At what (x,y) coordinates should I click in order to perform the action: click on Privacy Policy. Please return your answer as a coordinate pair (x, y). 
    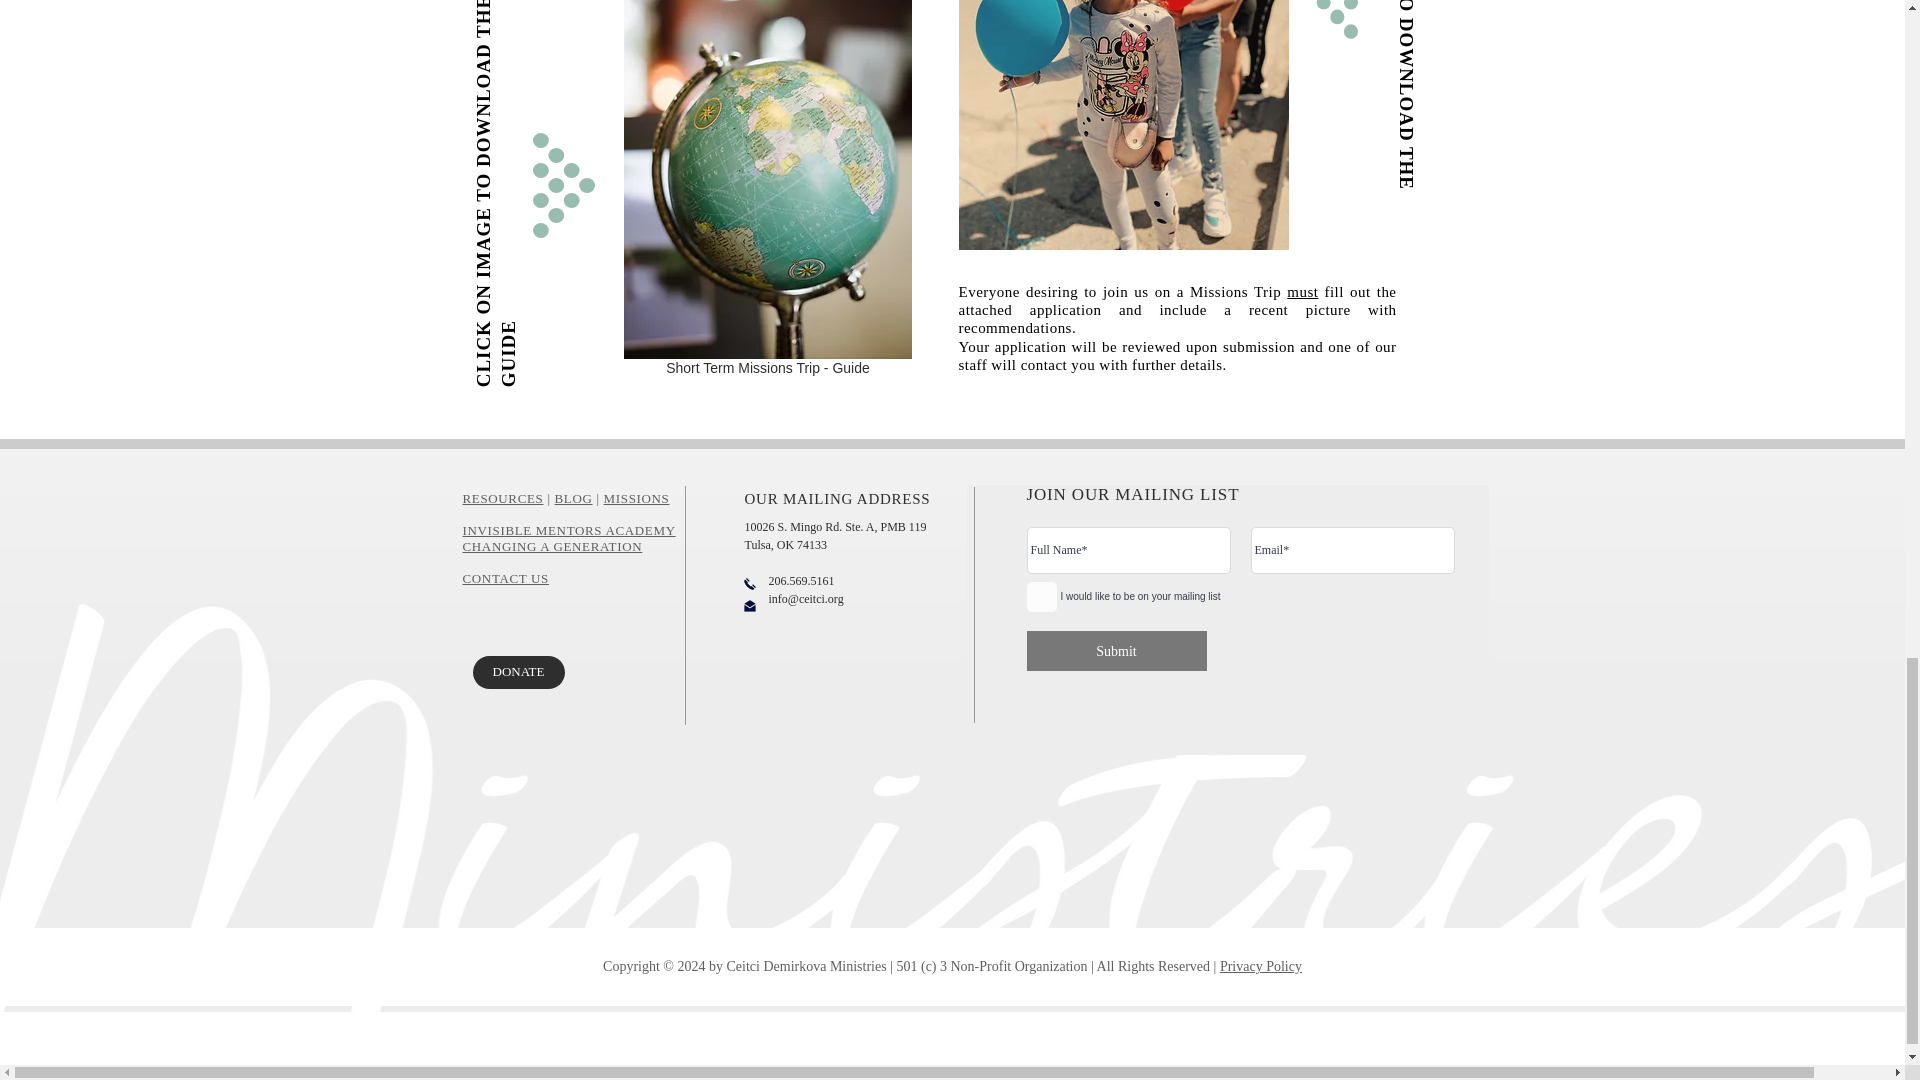
    Looking at the image, I should click on (1260, 966).